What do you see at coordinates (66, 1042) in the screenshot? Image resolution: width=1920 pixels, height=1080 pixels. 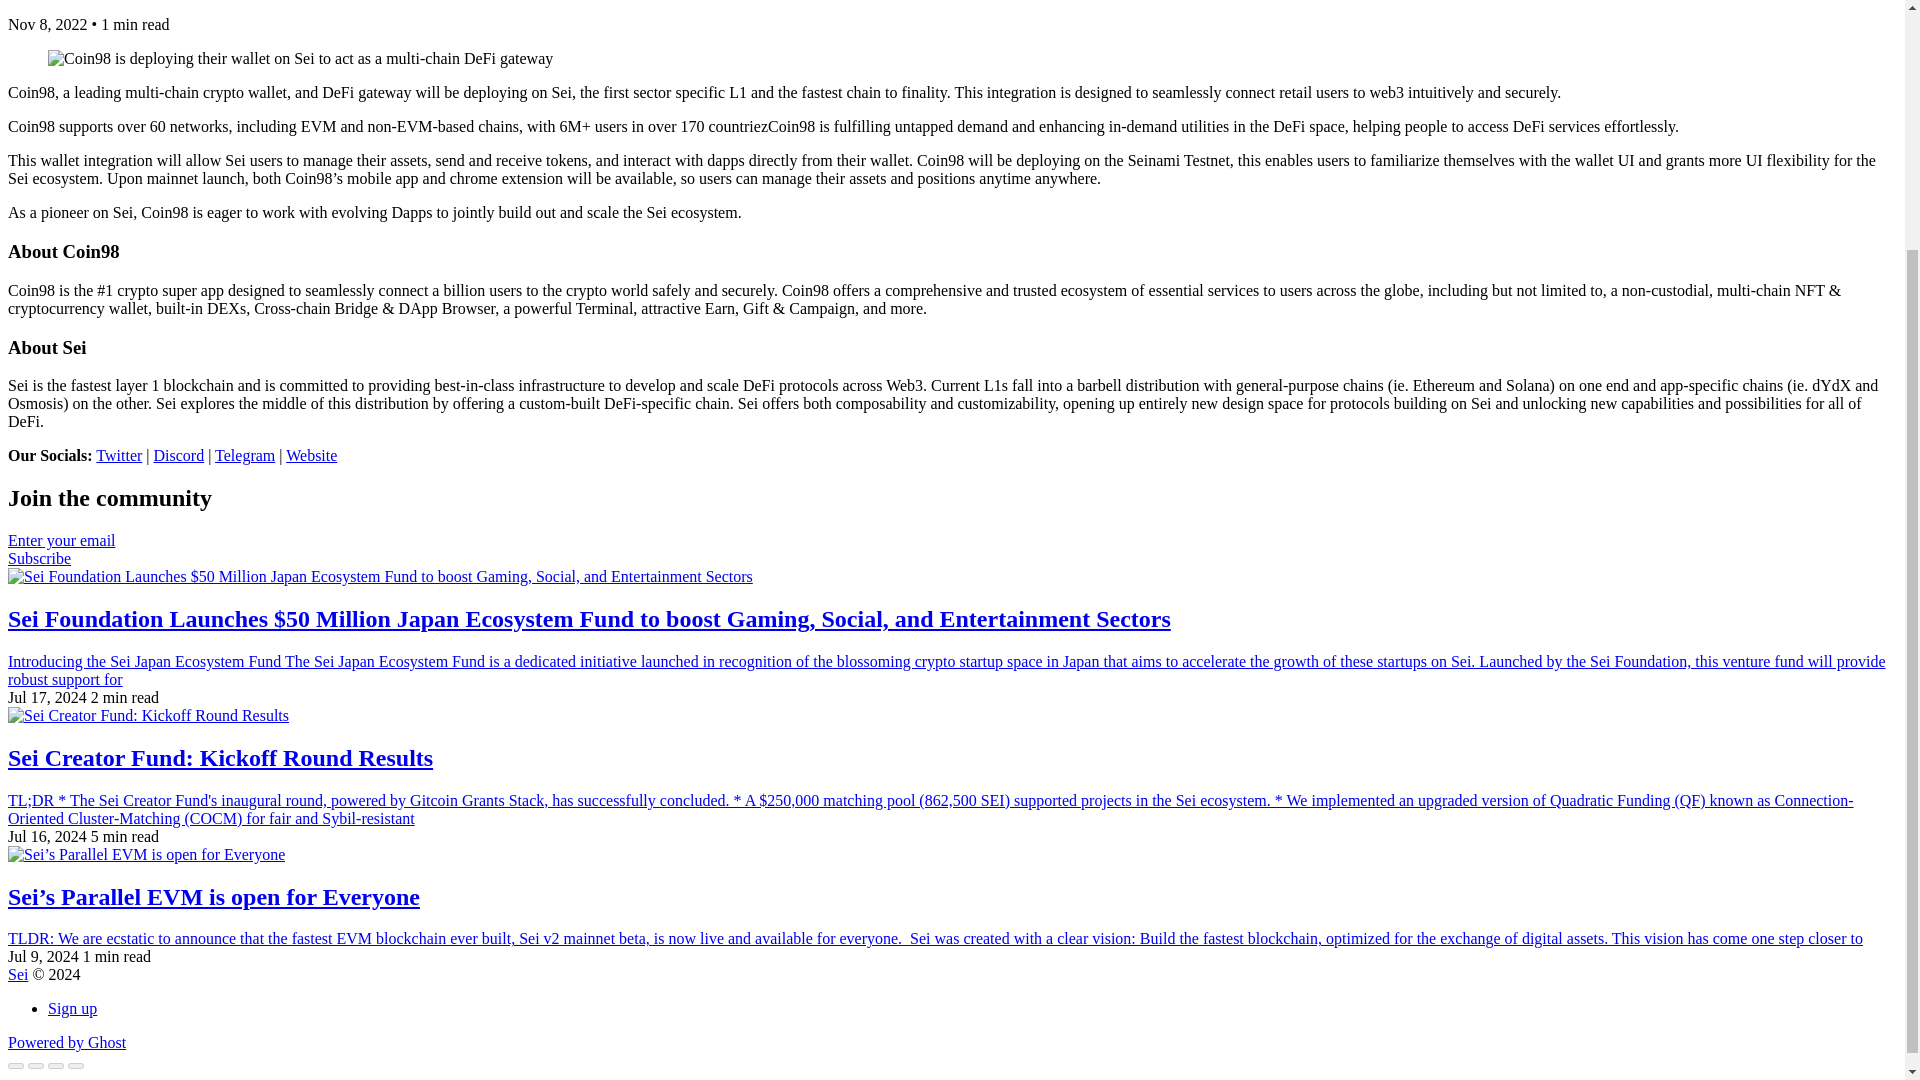 I see `Powered by Ghost` at bounding box center [66, 1042].